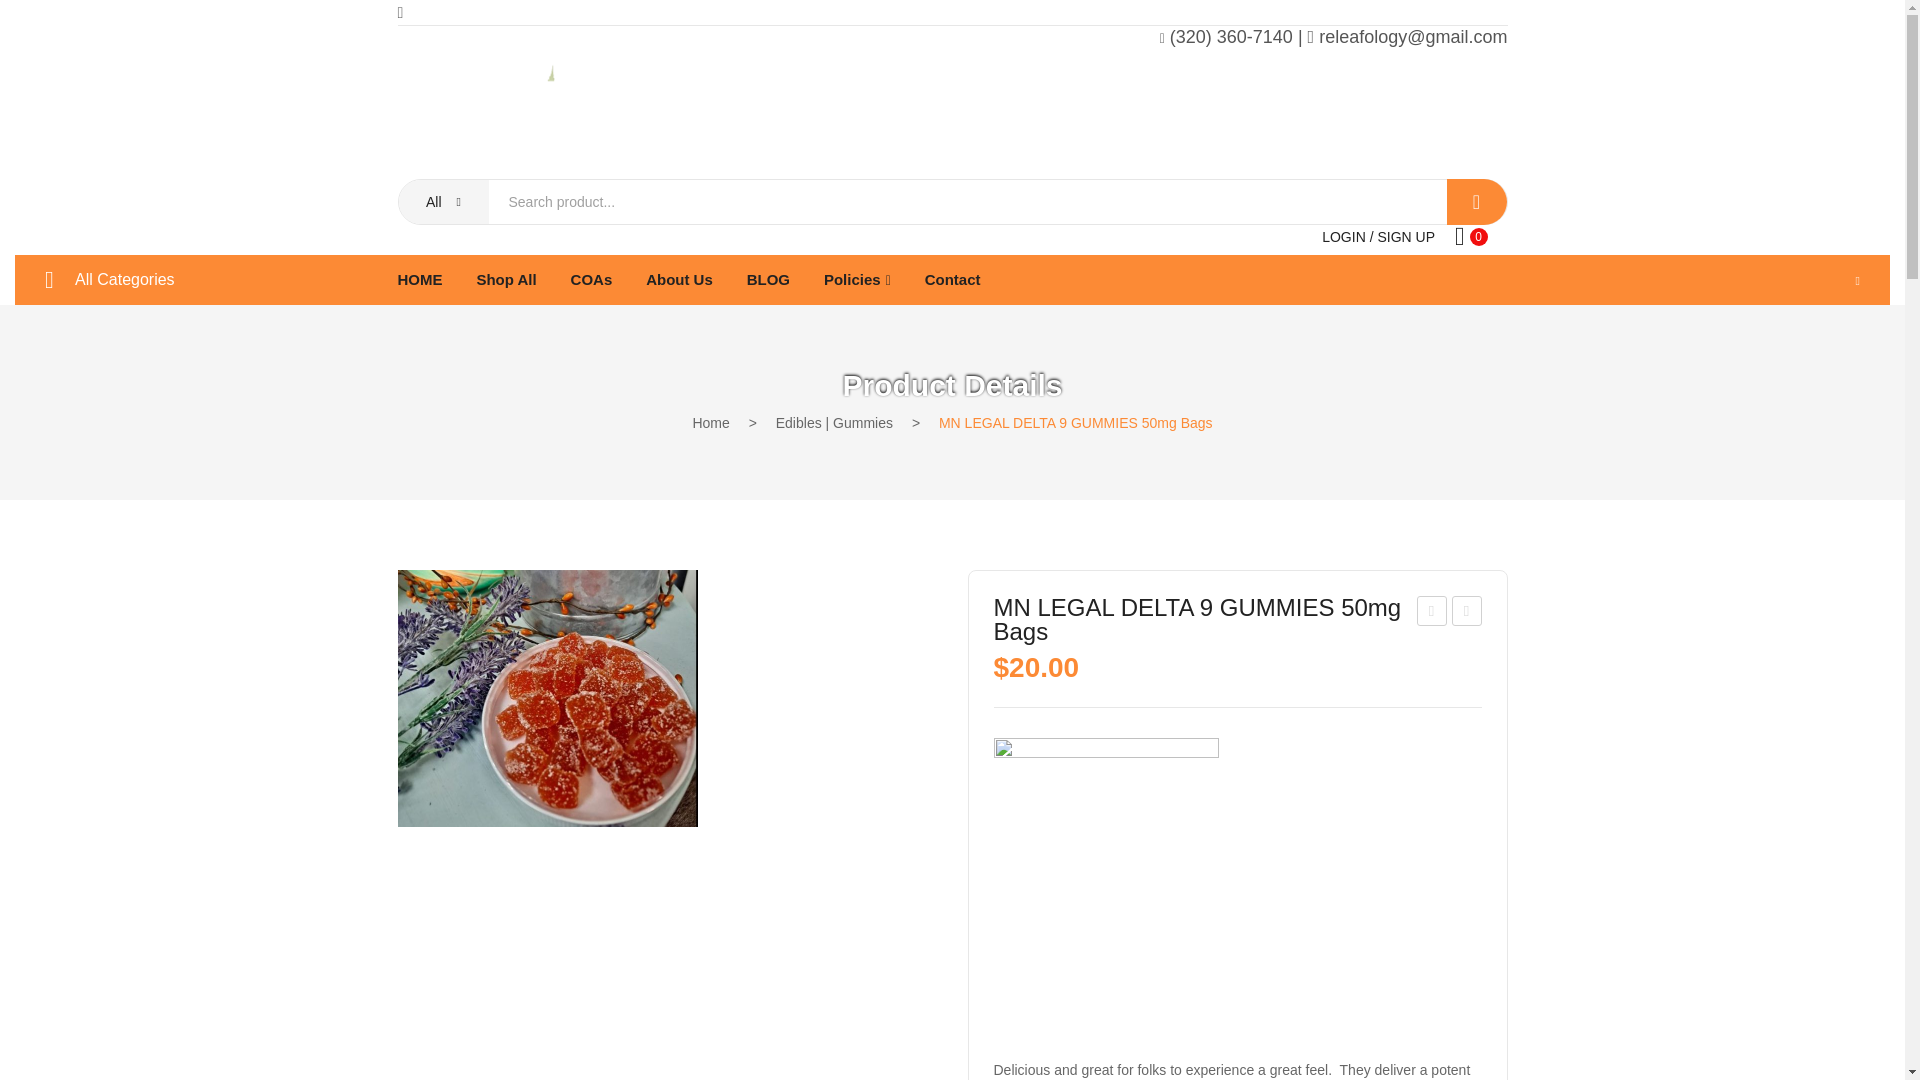 This screenshot has height=1080, width=1920. Describe the element at coordinates (856, 279) in the screenshot. I see `Policies` at that location.